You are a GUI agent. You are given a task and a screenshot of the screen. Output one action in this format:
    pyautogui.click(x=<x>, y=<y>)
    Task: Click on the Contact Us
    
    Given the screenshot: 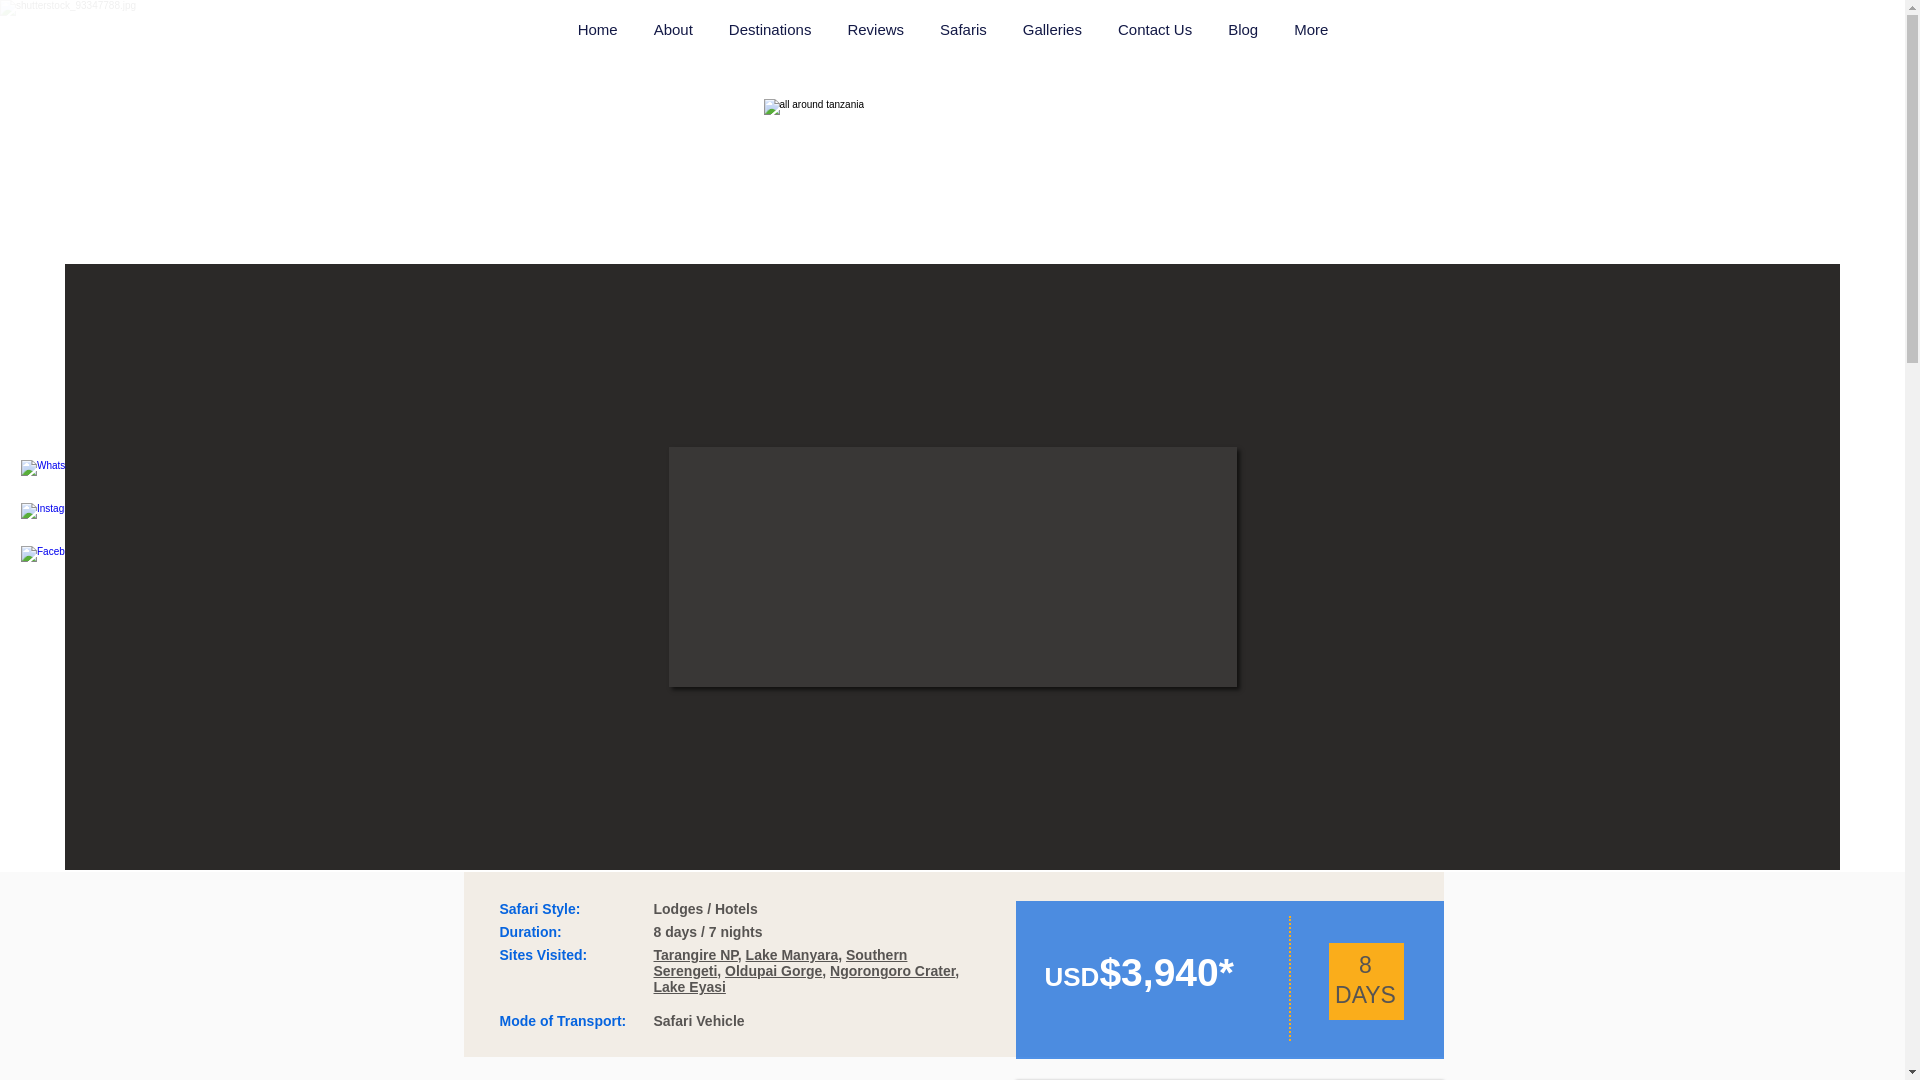 What is the action you would take?
    pyautogui.click(x=1154, y=34)
    